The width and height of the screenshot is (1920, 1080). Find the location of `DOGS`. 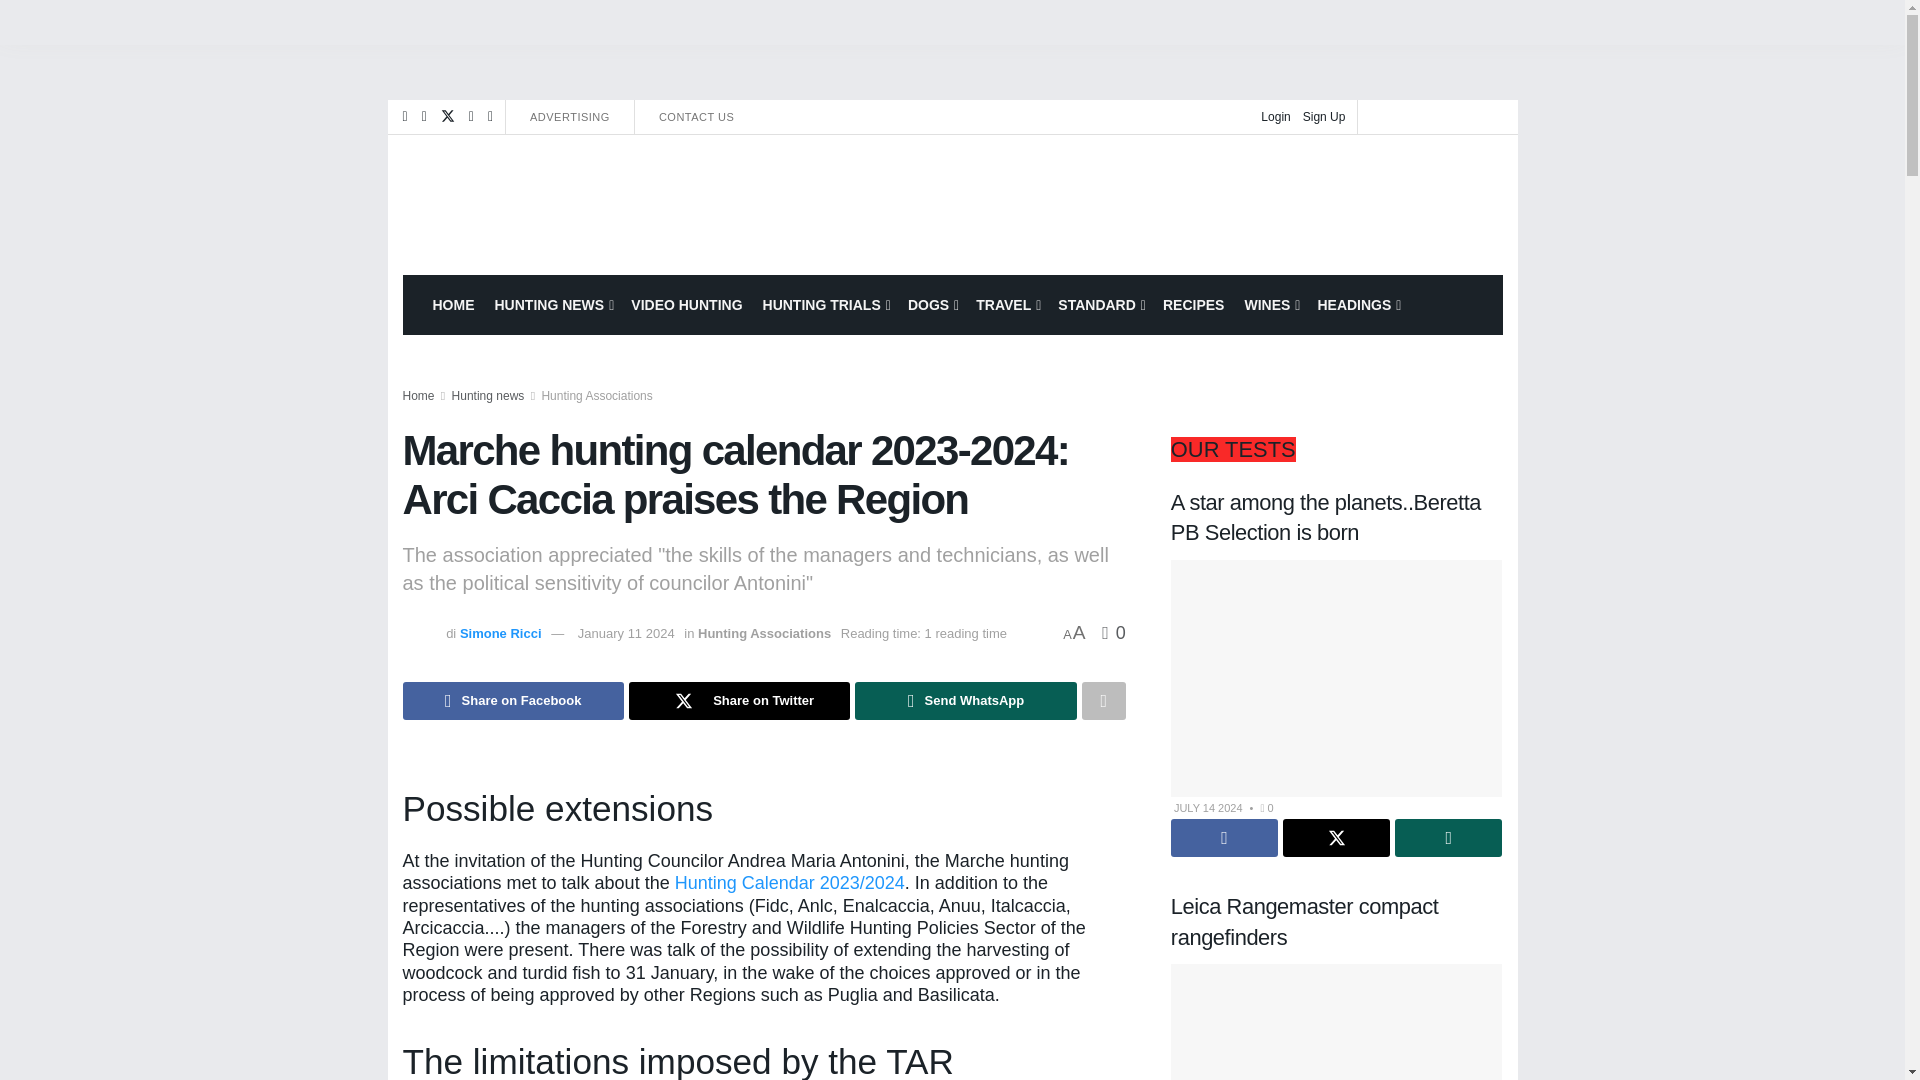

DOGS is located at coordinates (932, 304).